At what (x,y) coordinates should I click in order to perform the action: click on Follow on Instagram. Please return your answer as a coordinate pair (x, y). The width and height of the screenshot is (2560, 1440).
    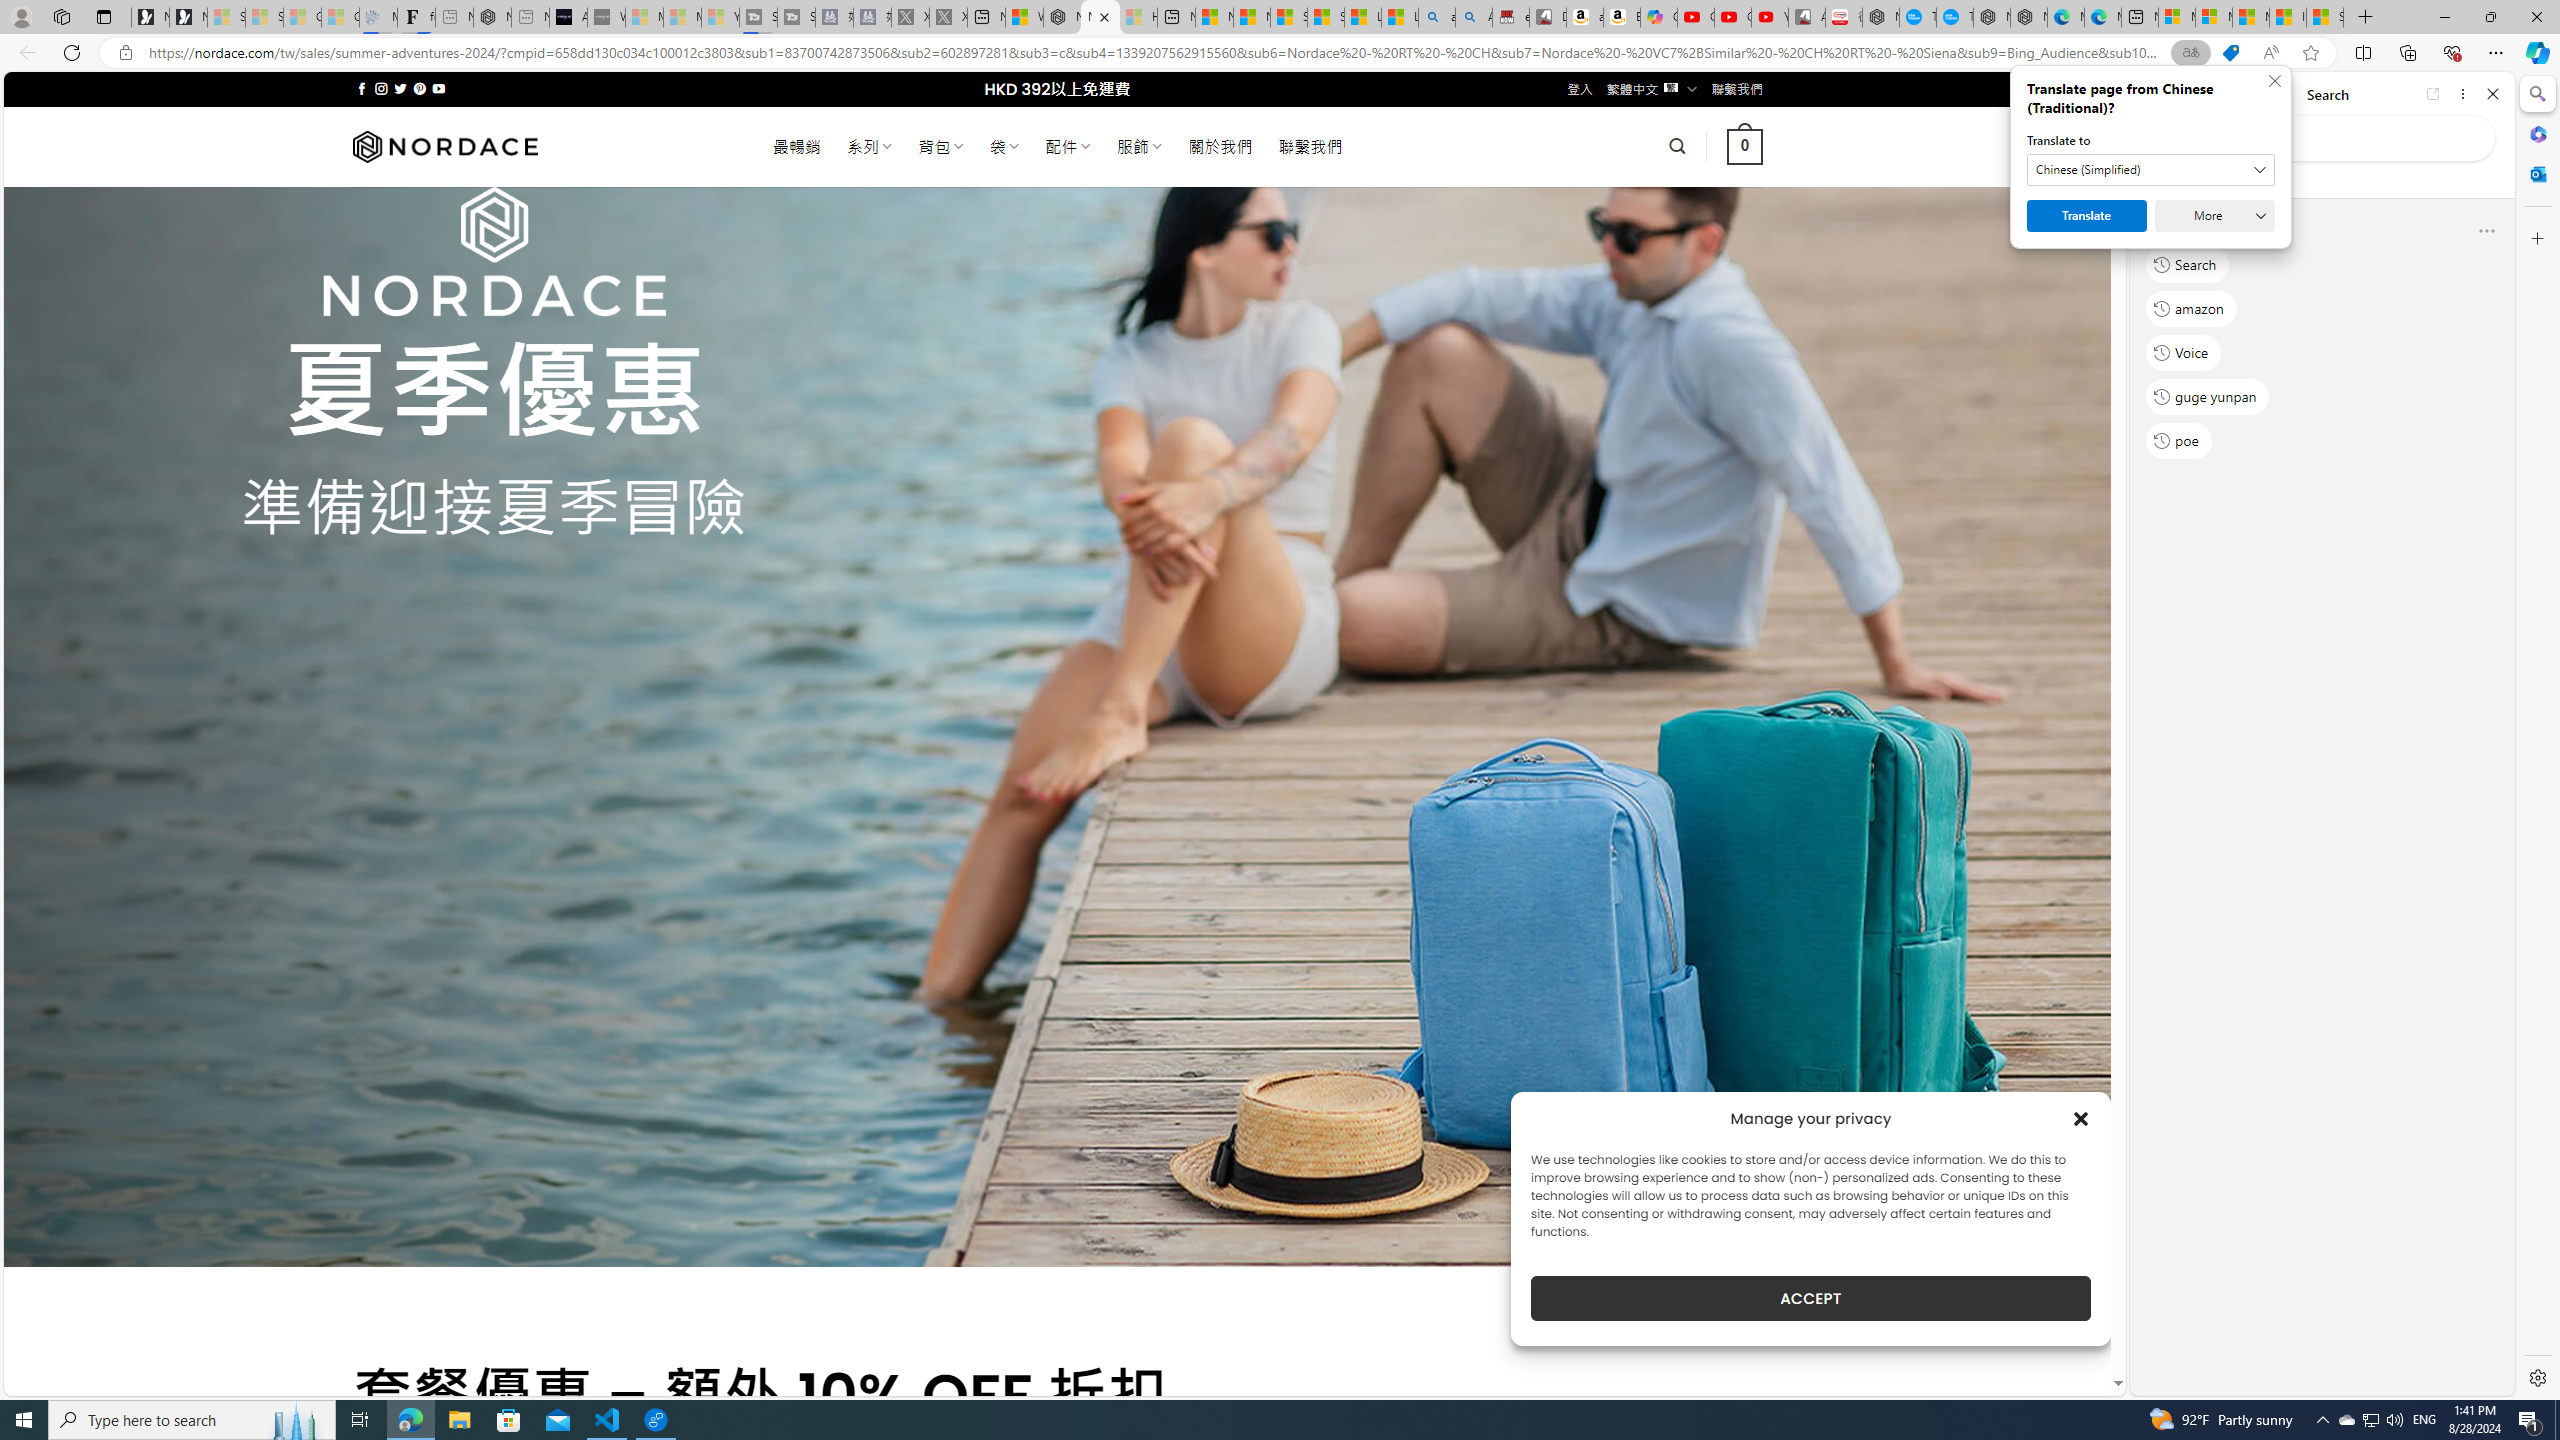
    Looking at the image, I should click on (381, 88).